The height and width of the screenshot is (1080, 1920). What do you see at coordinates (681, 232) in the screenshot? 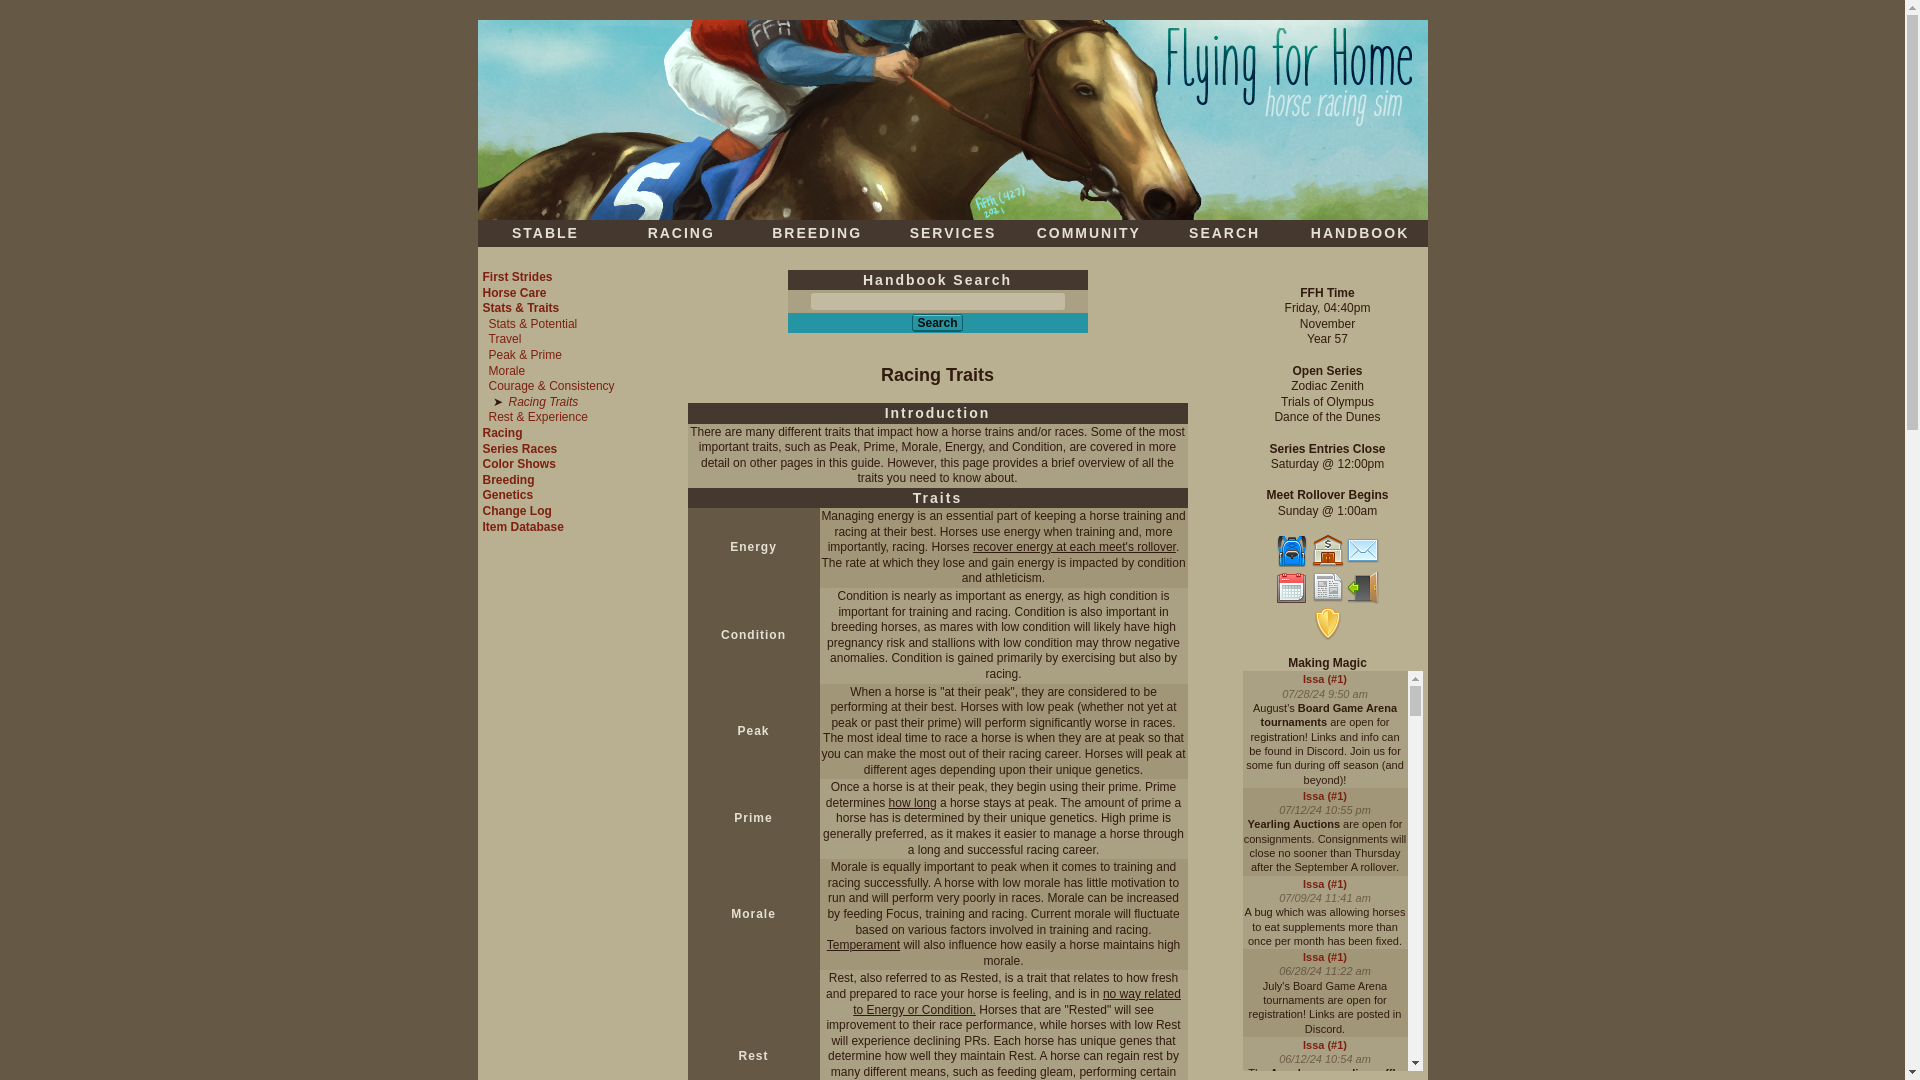
I see `RACING` at bounding box center [681, 232].